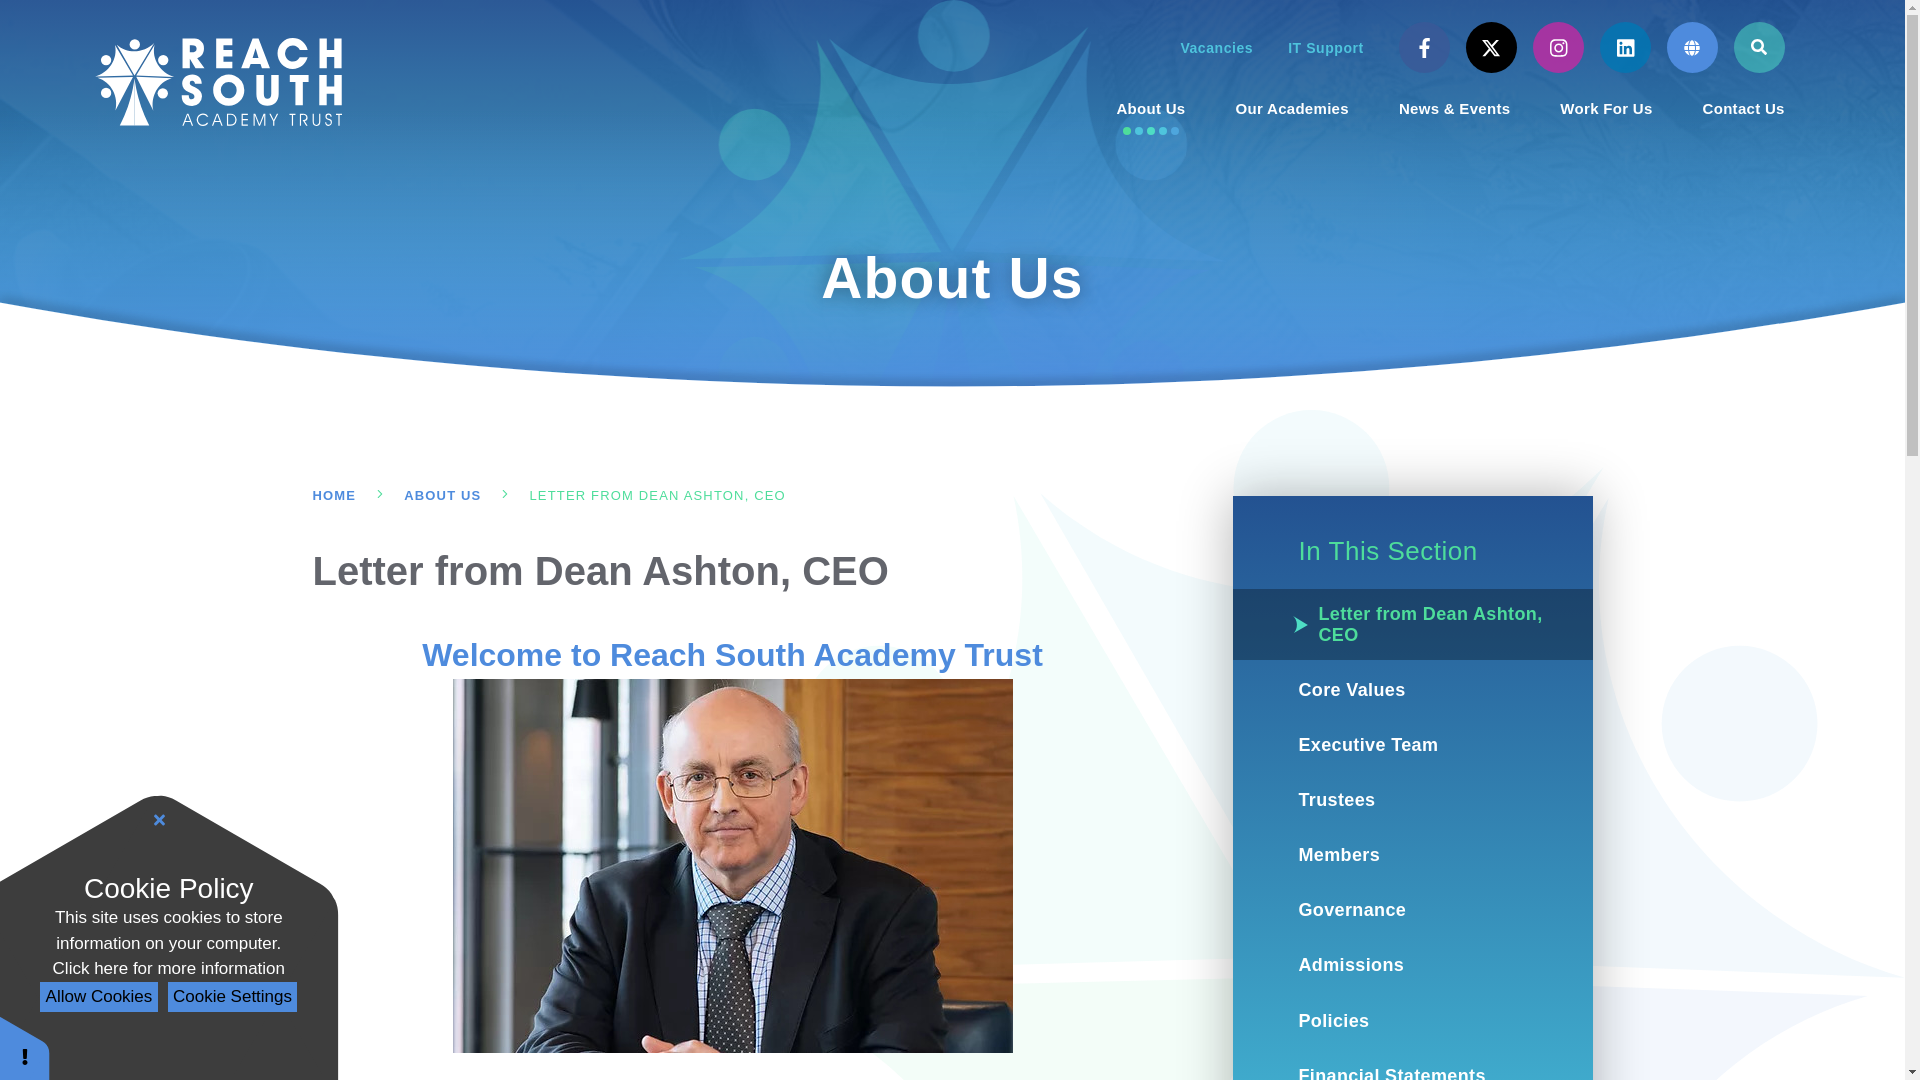 The height and width of the screenshot is (1080, 1920). Describe the element at coordinates (1216, 48) in the screenshot. I see `Vacancies` at that location.